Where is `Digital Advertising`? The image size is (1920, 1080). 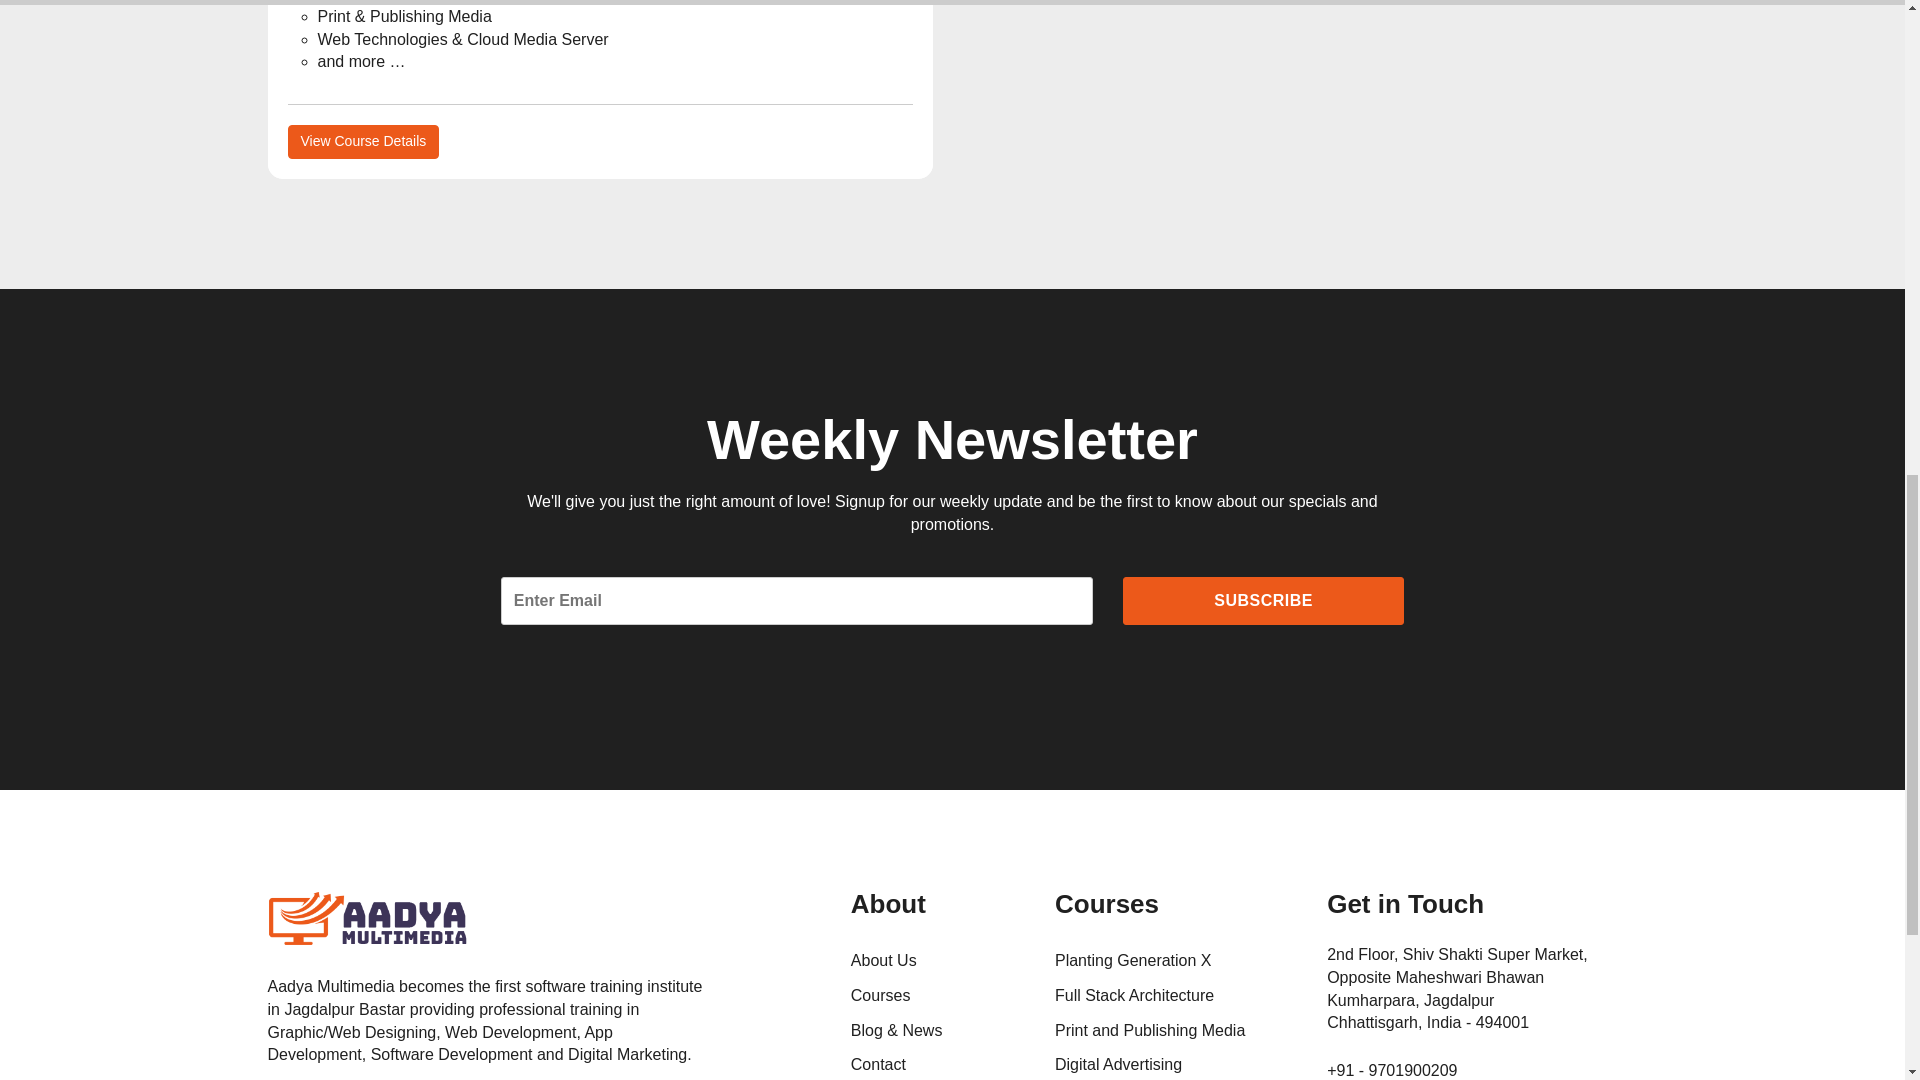 Digital Advertising is located at coordinates (1176, 1064).